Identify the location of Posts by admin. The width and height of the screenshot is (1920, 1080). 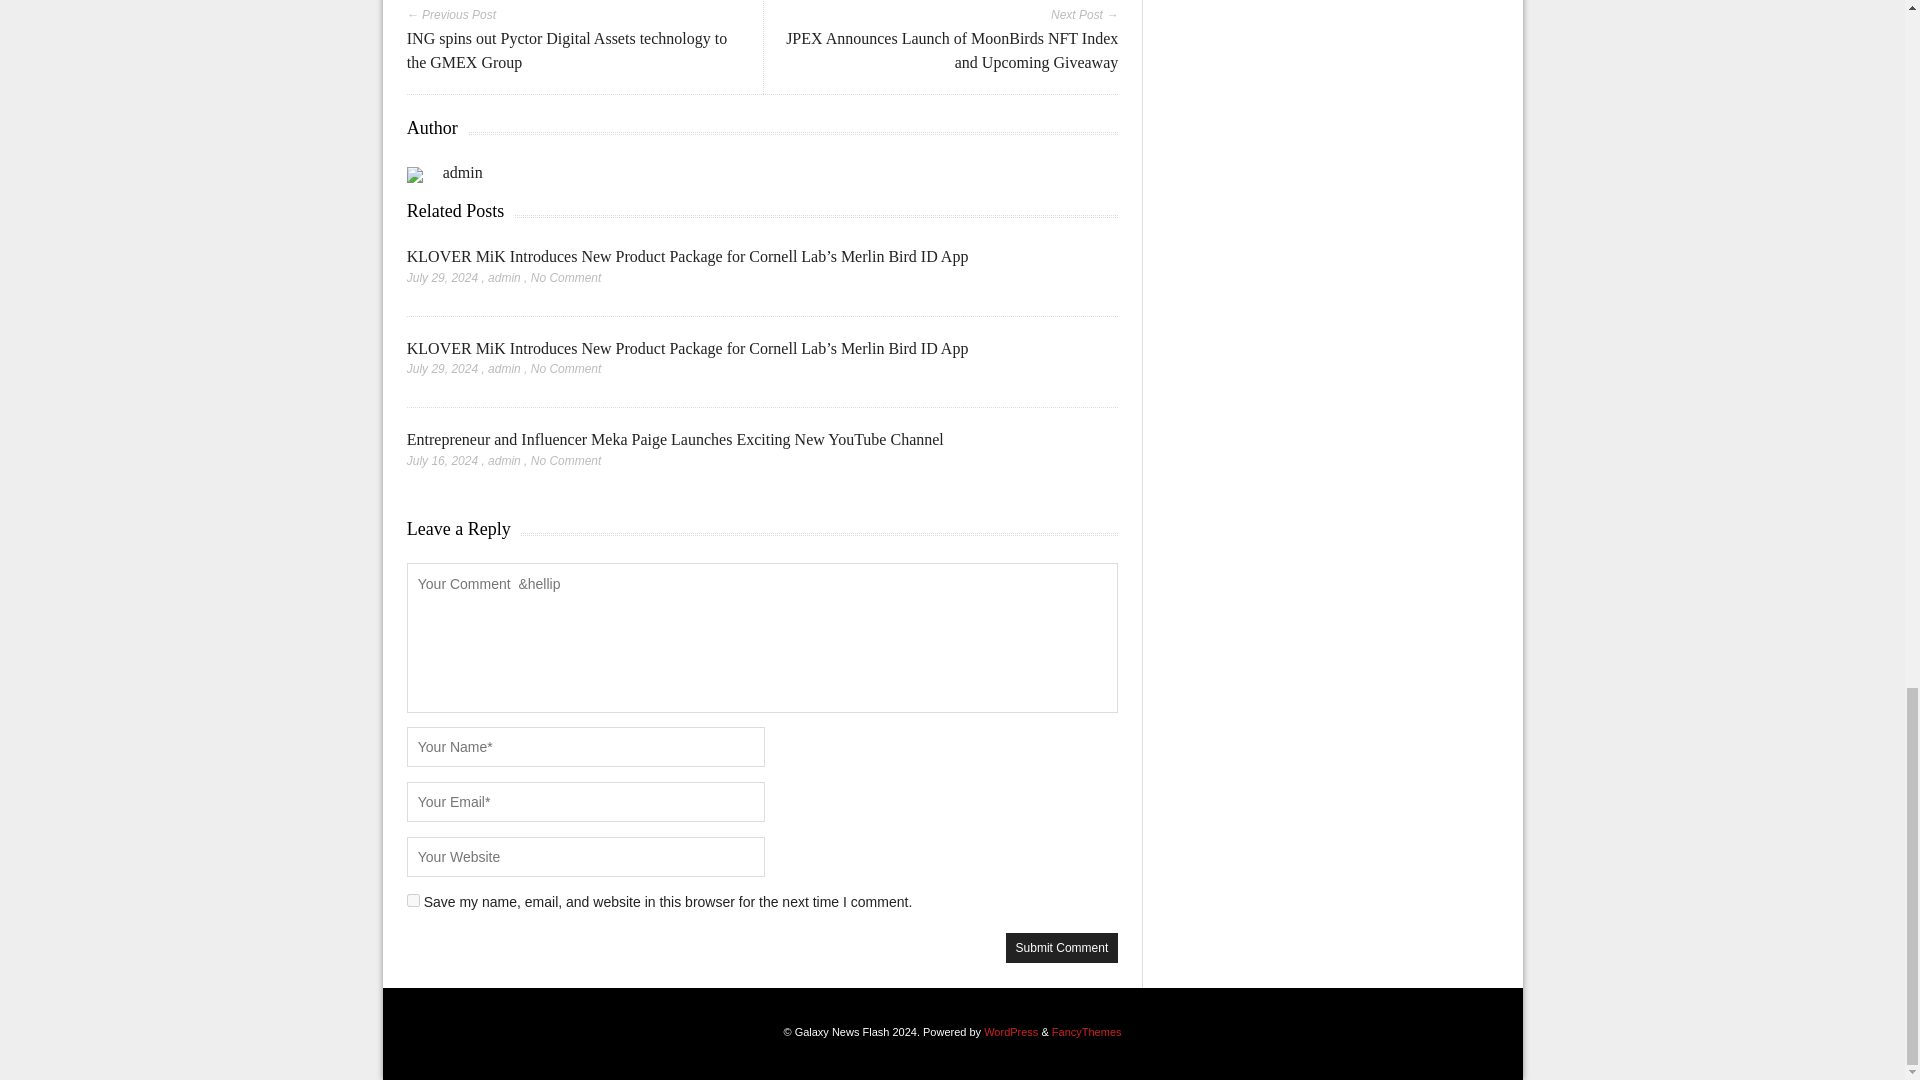
(504, 368).